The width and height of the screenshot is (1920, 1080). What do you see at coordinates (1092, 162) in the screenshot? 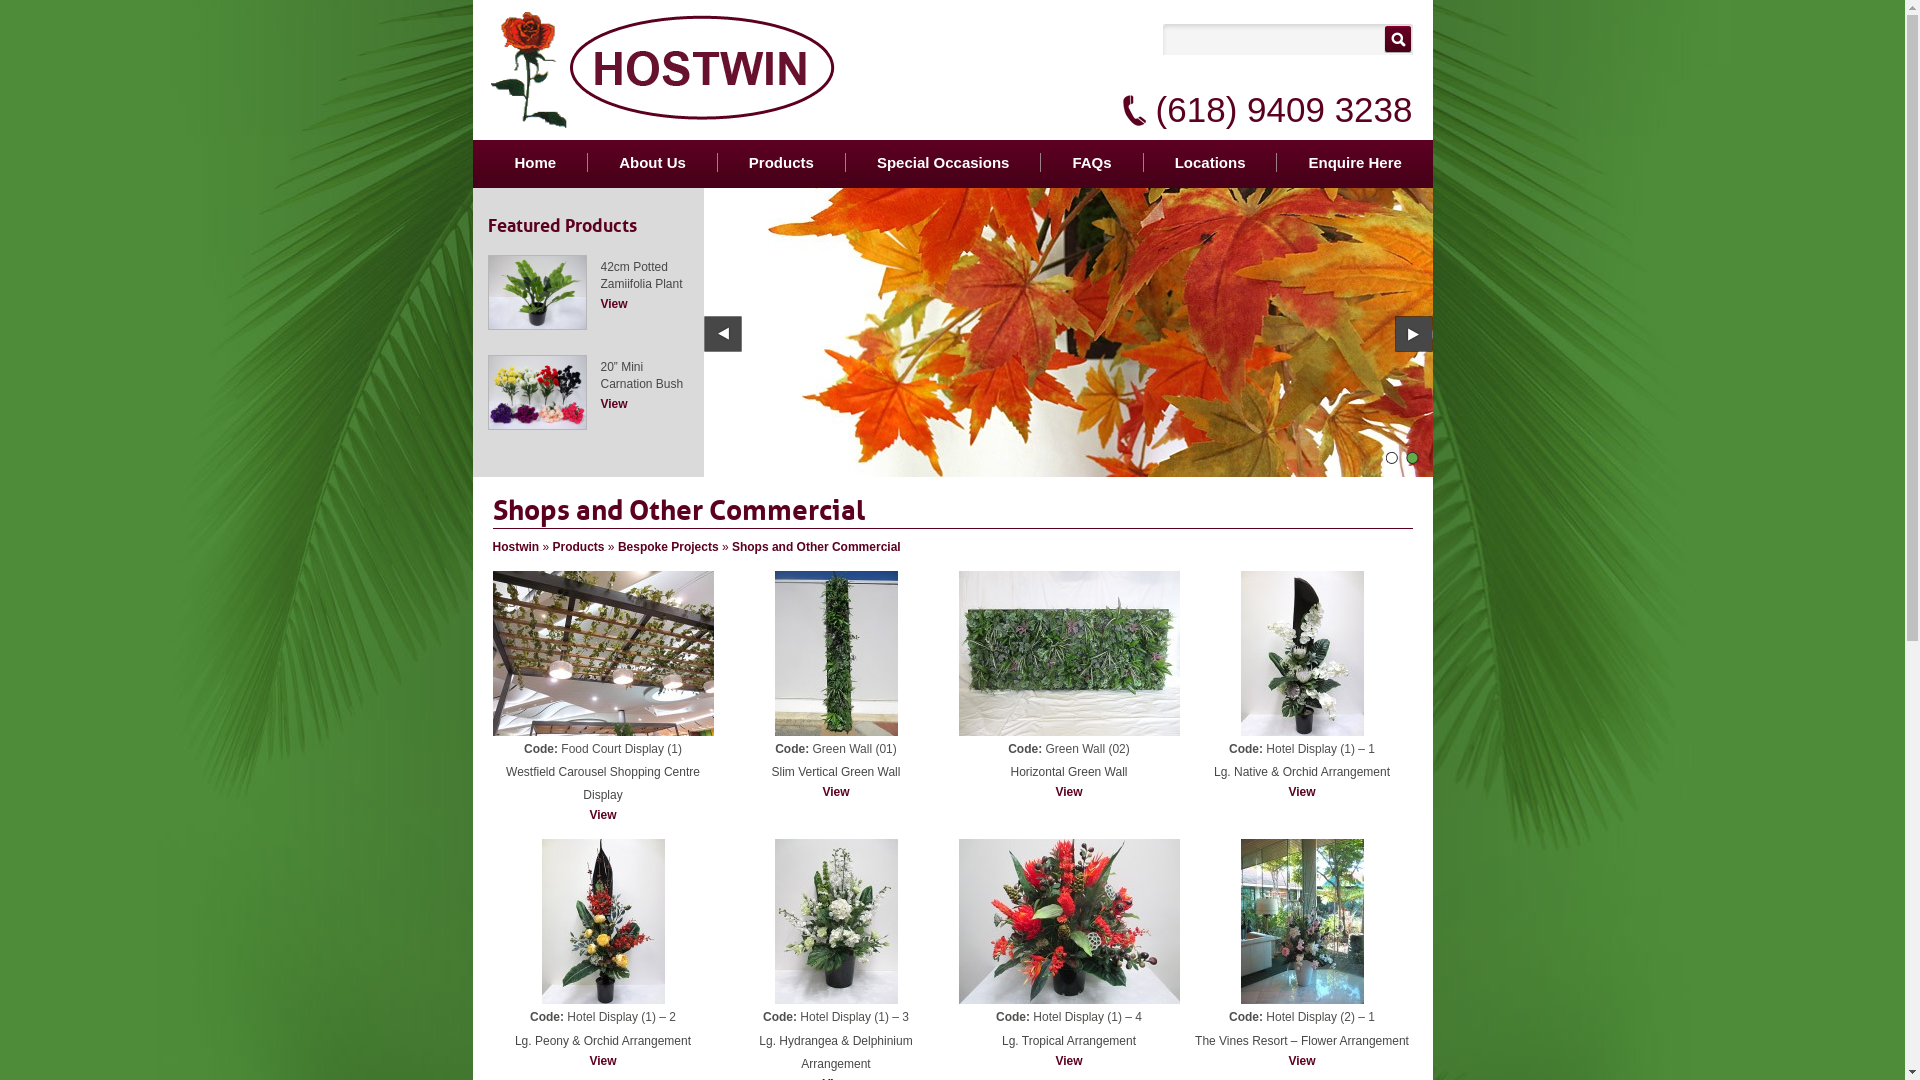
I see `FAQs` at bounding box center [1092, 162].